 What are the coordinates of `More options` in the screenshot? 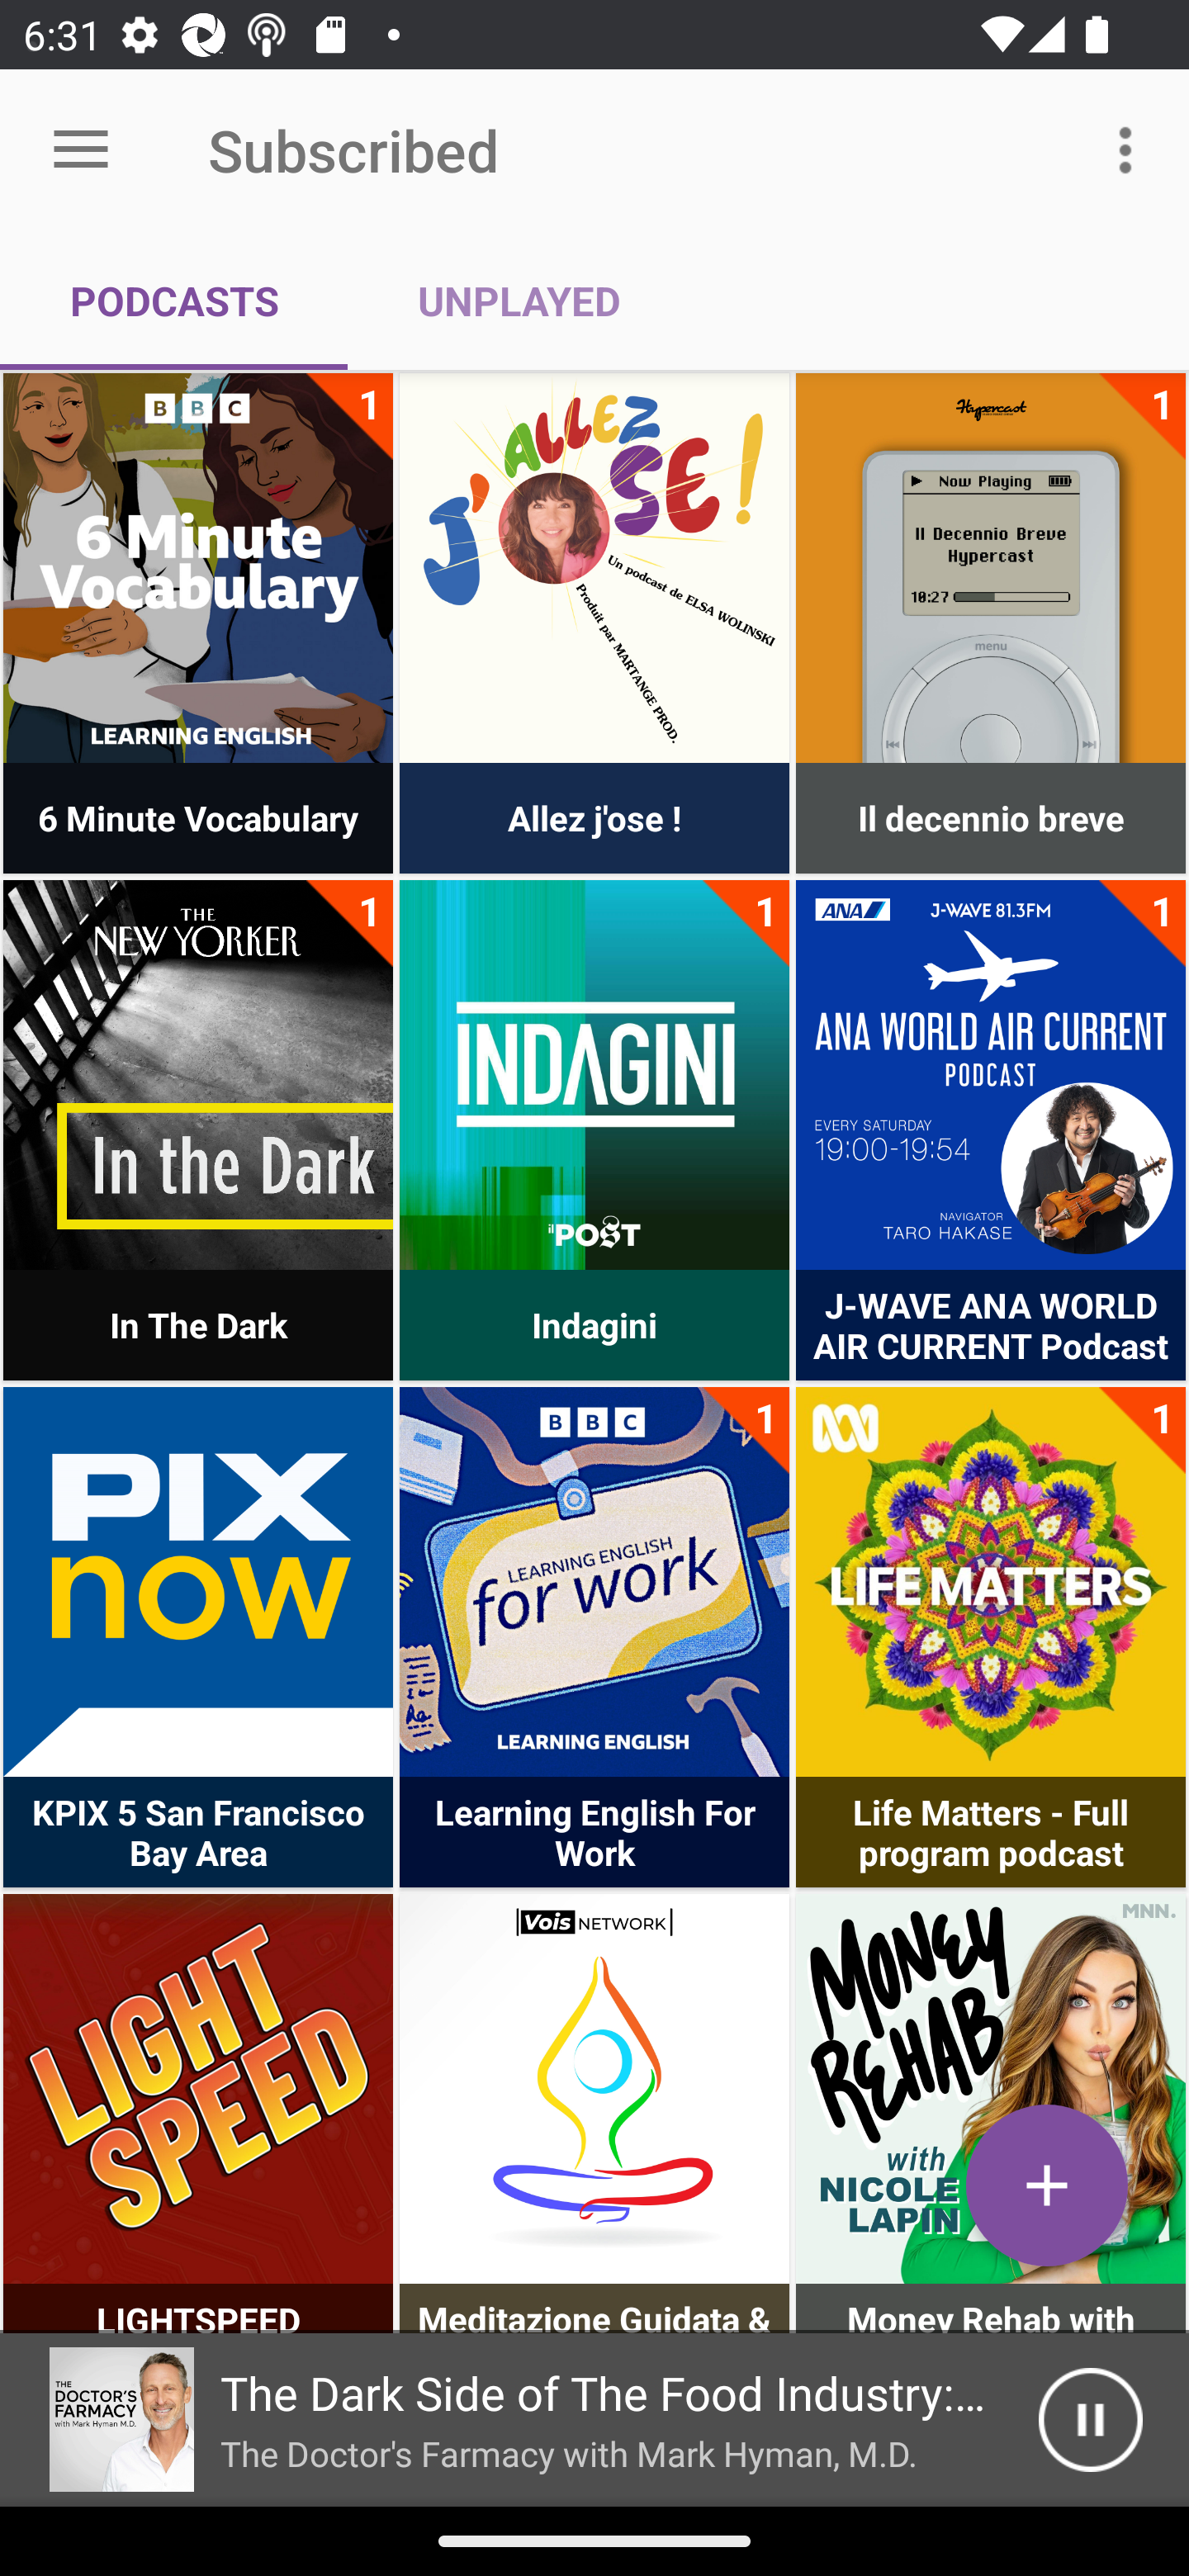 It's located at (1131, 149).